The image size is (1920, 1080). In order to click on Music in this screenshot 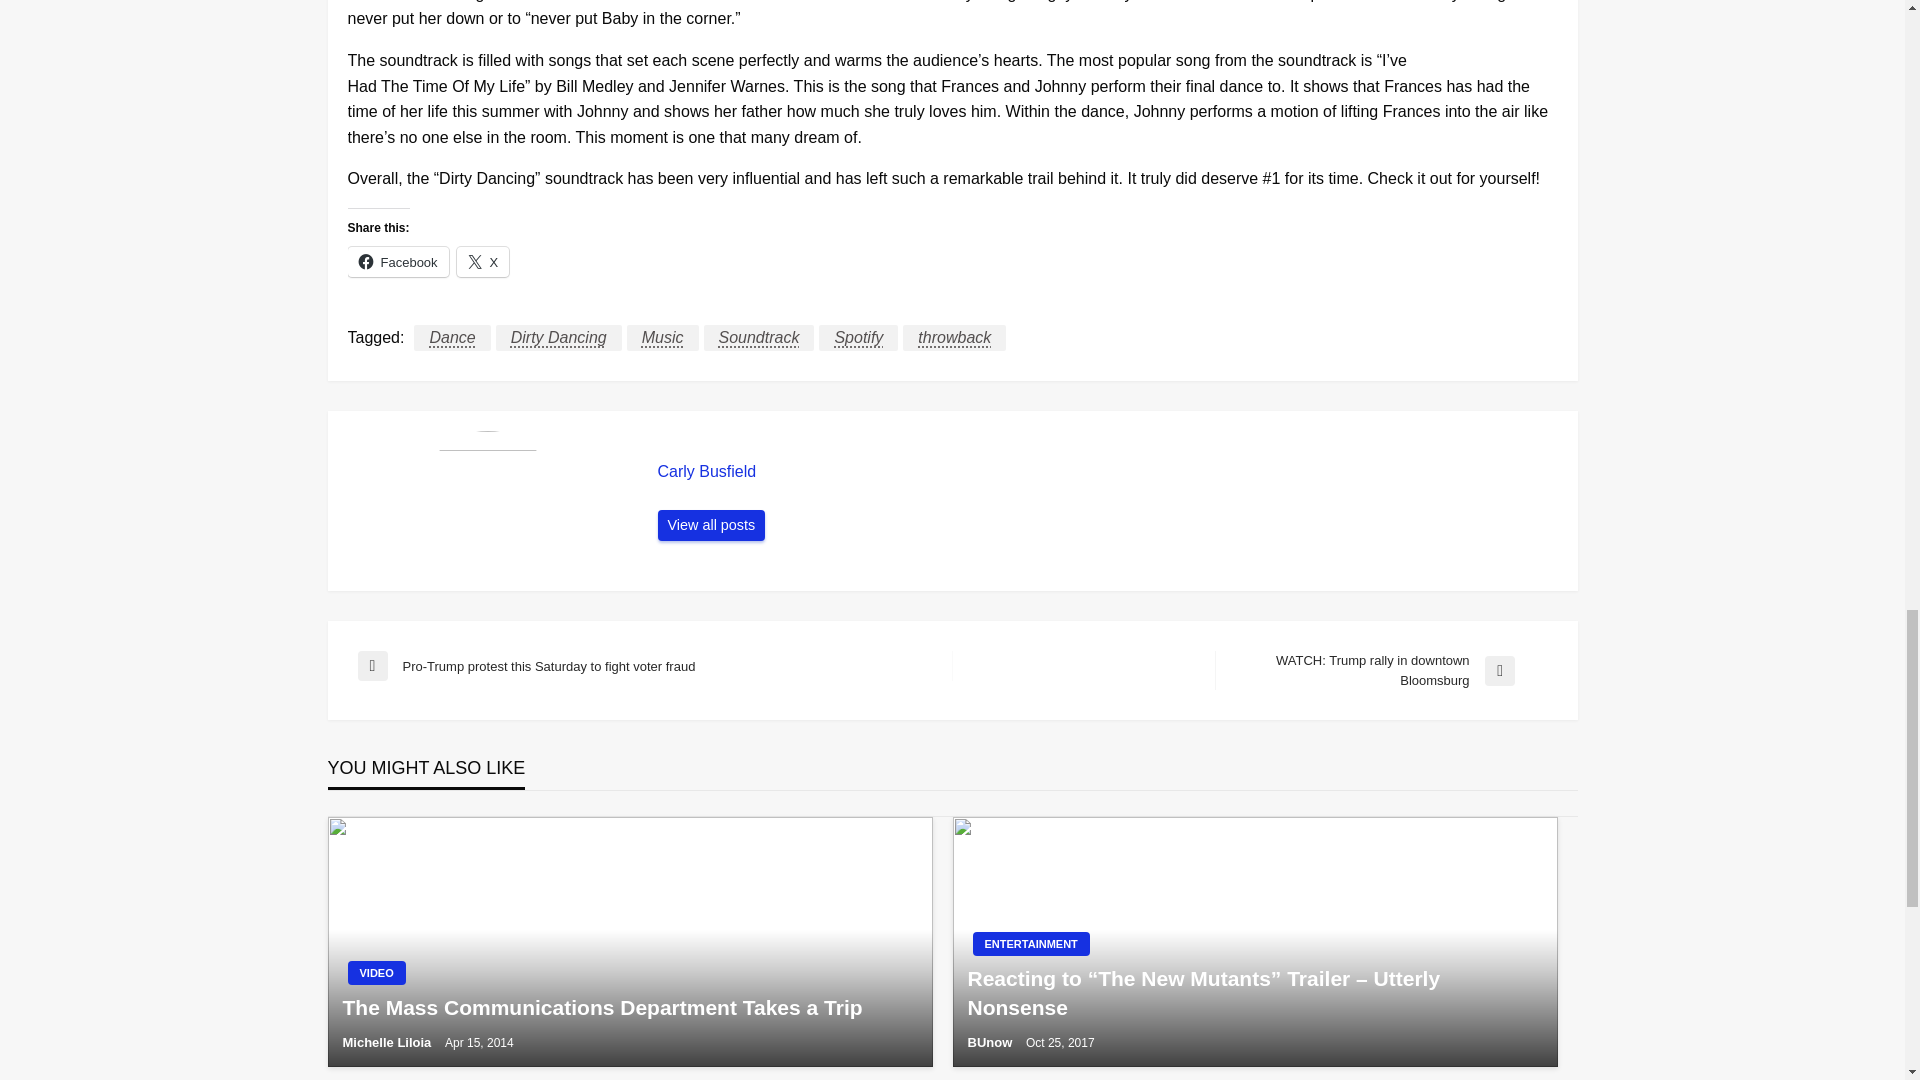, I will do `click(662, 338)`.